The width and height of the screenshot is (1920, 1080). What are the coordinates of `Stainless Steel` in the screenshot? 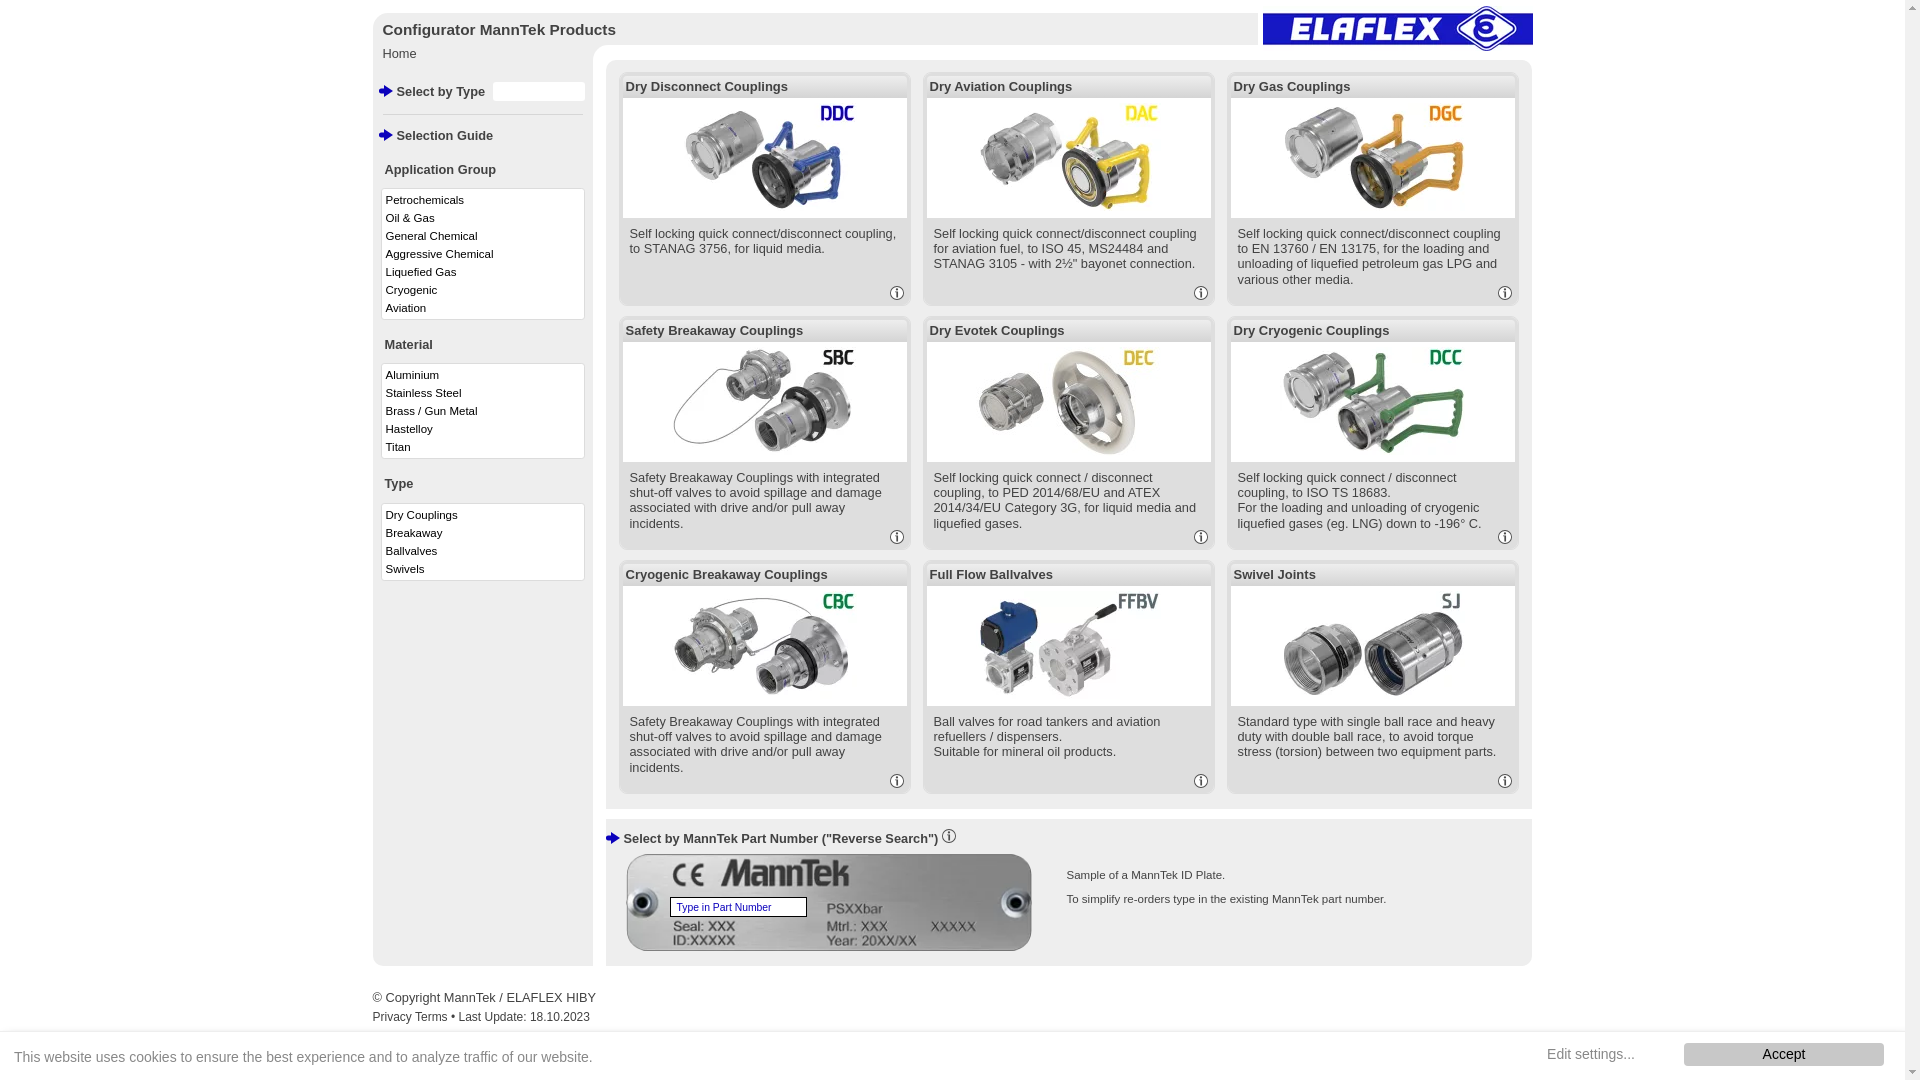 It's located at (483, 393).